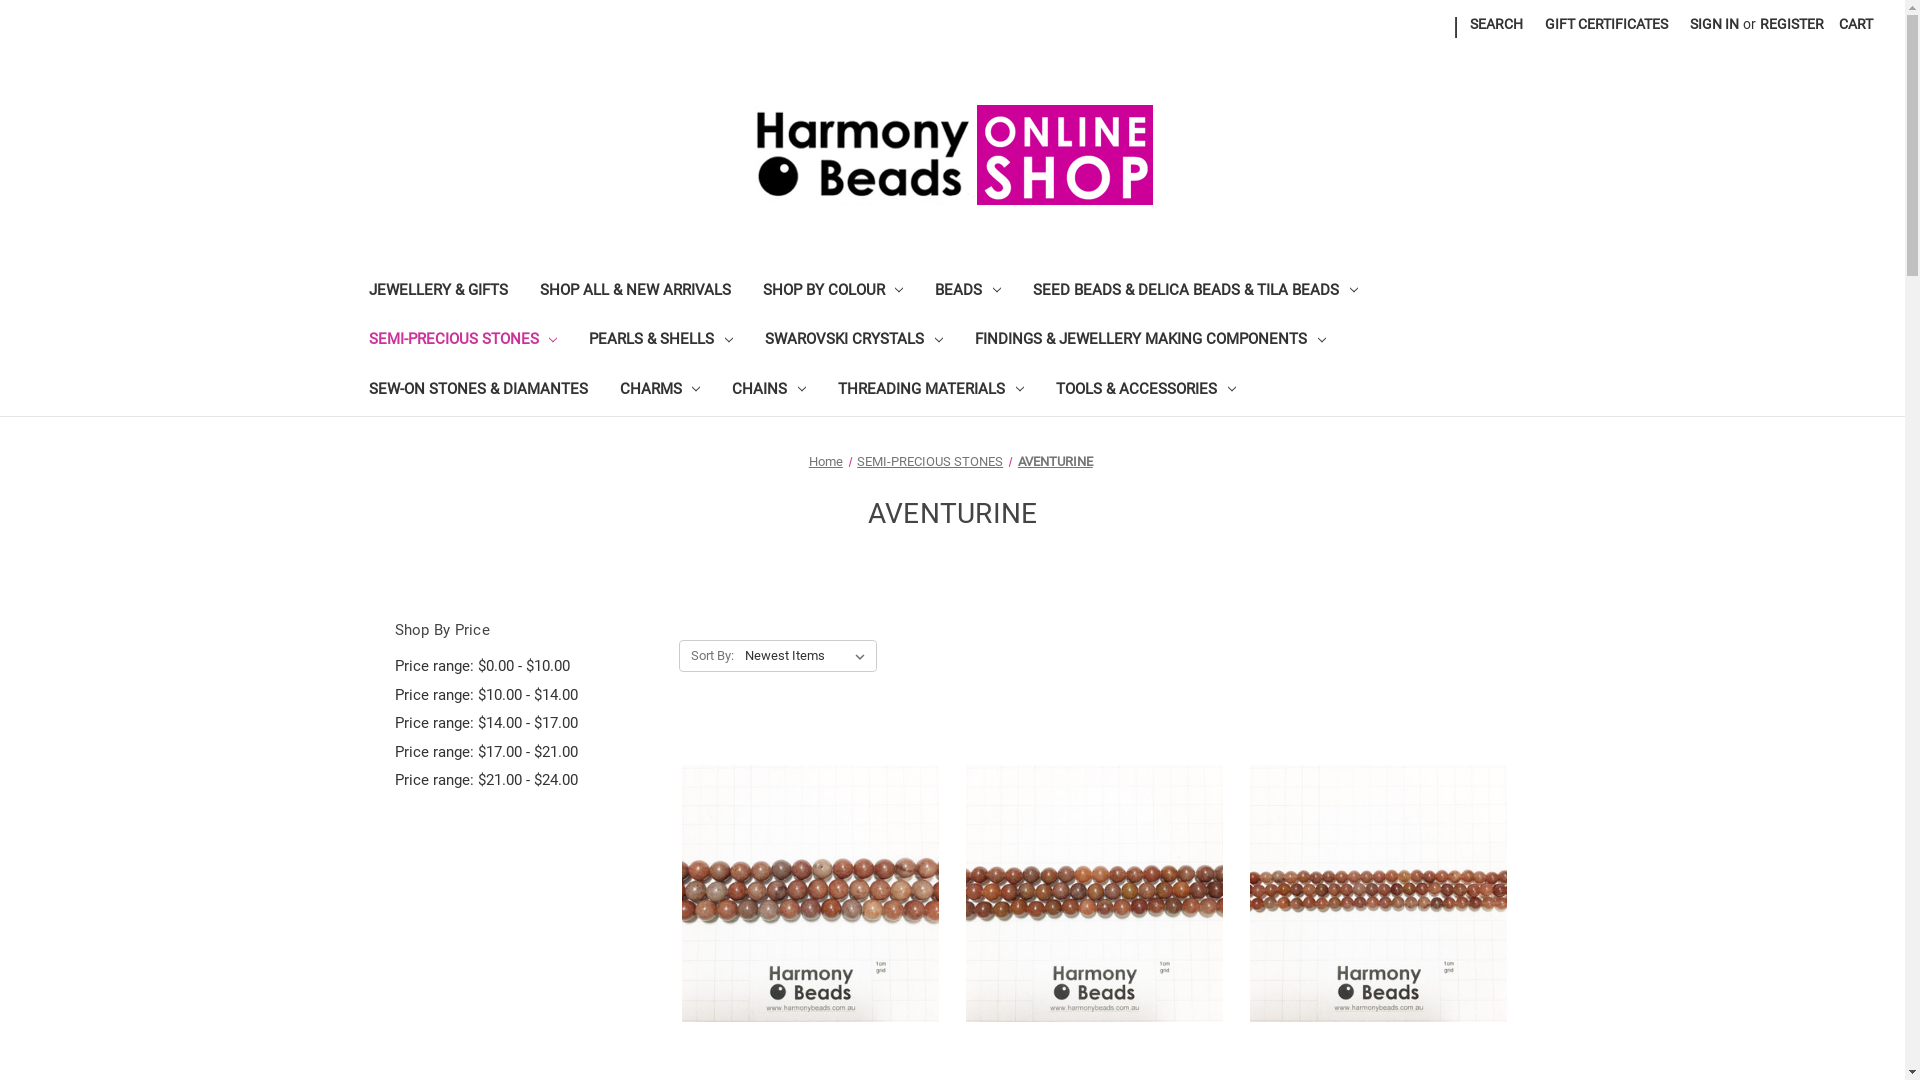 Image resolution: width=1920 pixels, height=1080 pixels. I want to click on SEW-ON STONES & DIAMANTES, so click(478, 392).